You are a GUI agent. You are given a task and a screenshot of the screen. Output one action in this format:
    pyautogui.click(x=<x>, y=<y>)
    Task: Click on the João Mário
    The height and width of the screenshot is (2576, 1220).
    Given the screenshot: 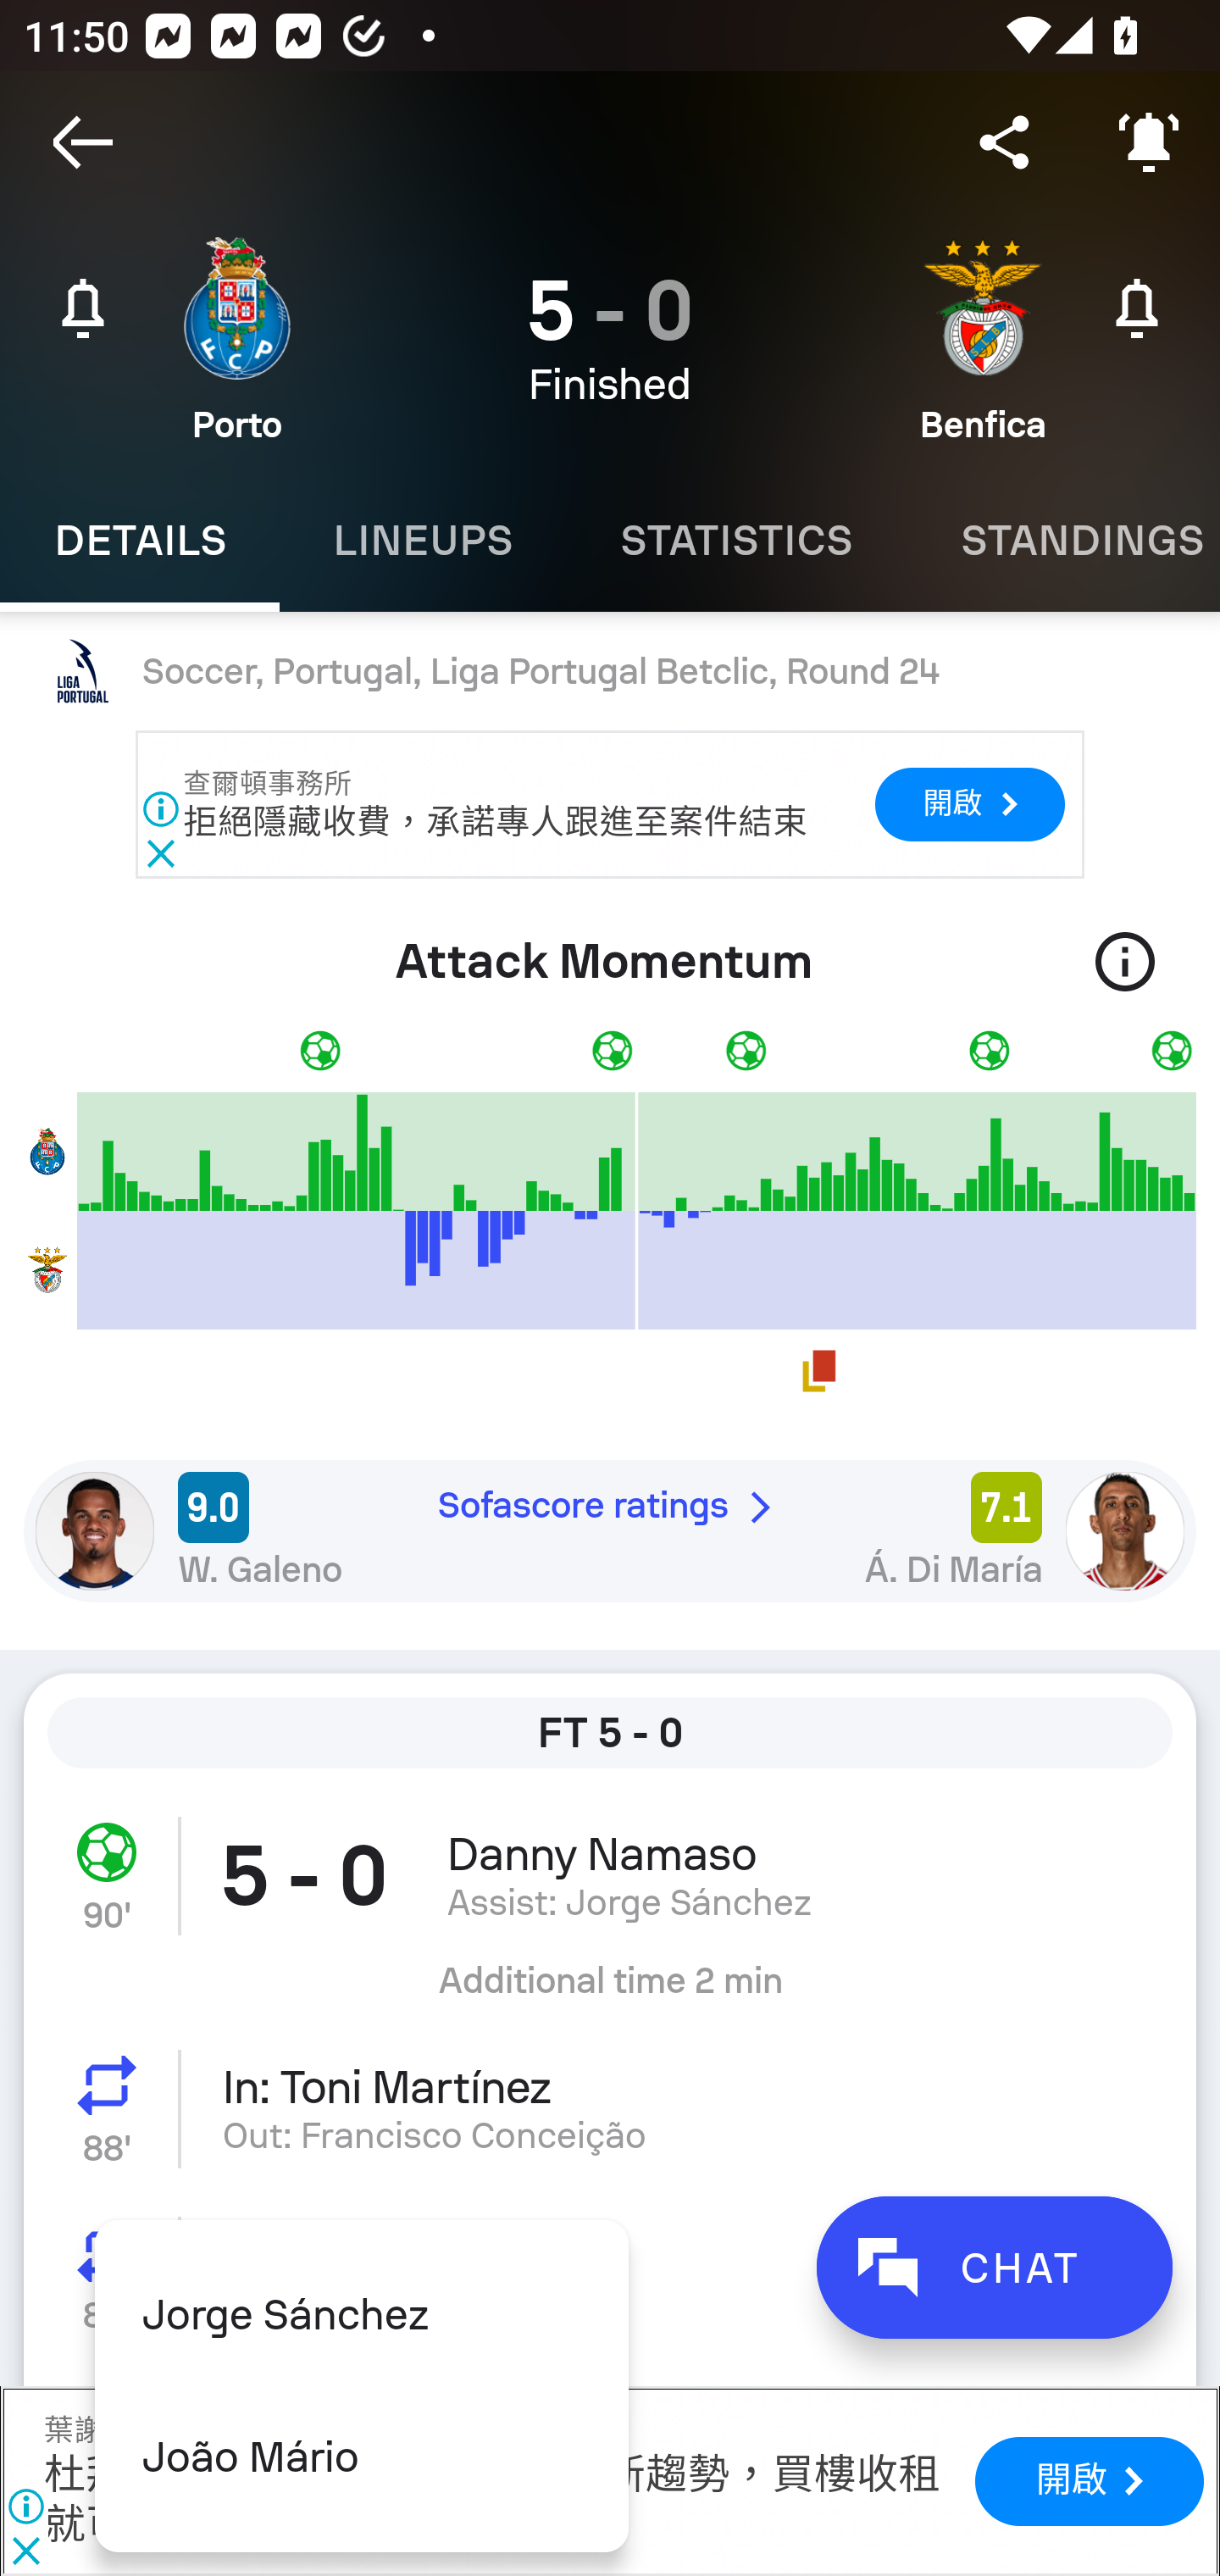 What is the action you would take?
    pyautogui.click(x=361, y=2457)
    